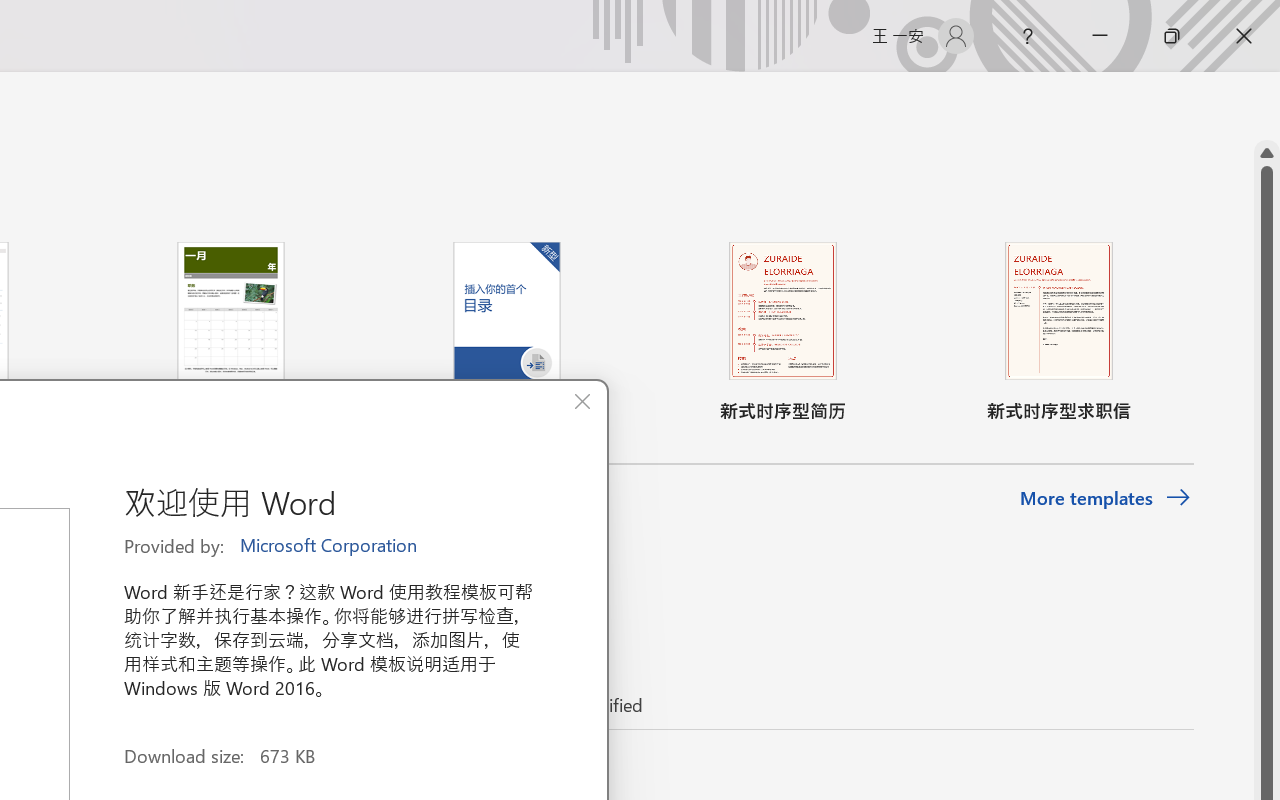  I want to click on More templates, so click(1106, 498).